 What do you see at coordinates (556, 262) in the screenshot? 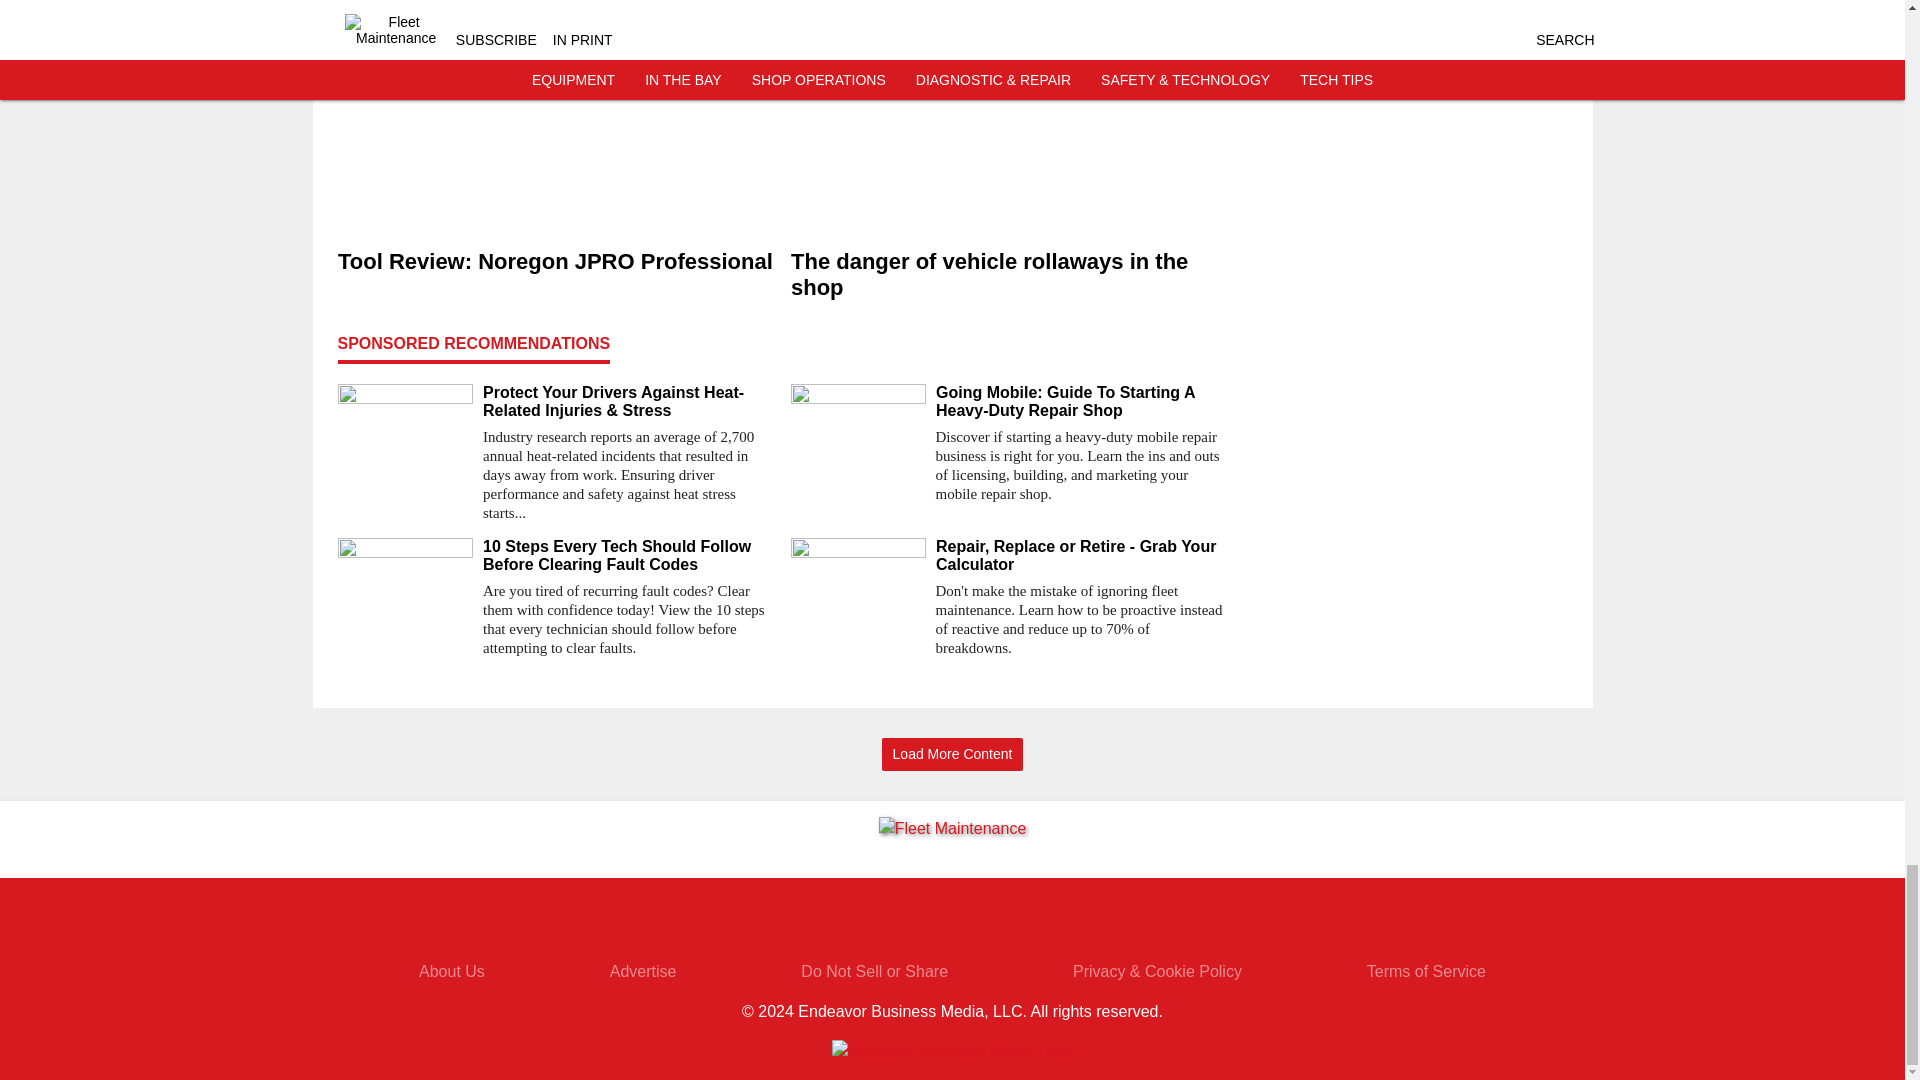
I see `Tool Review: Noregon JPRO Professional` at bounding box center [556, 262].